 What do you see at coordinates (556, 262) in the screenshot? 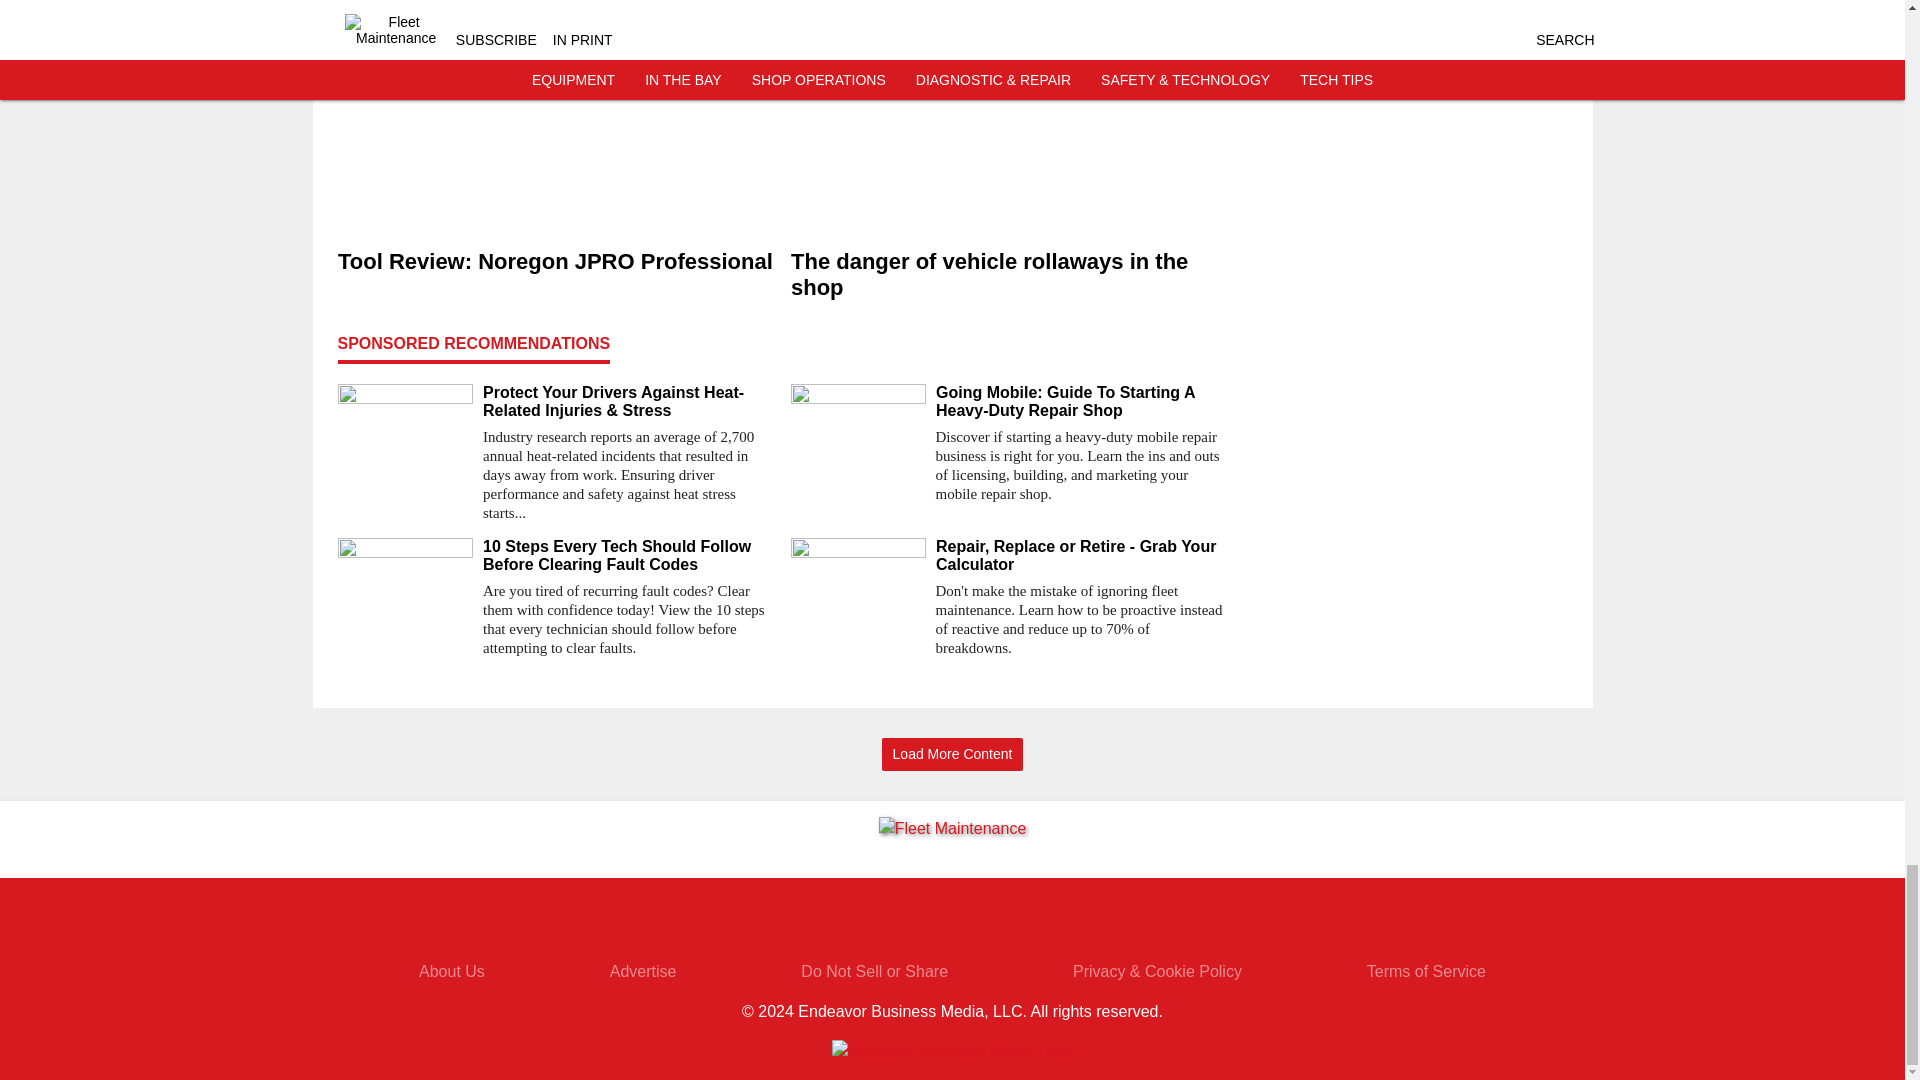
I see `Tool Review: Noregon JPRO Professional` at bounding box center [556, 262].